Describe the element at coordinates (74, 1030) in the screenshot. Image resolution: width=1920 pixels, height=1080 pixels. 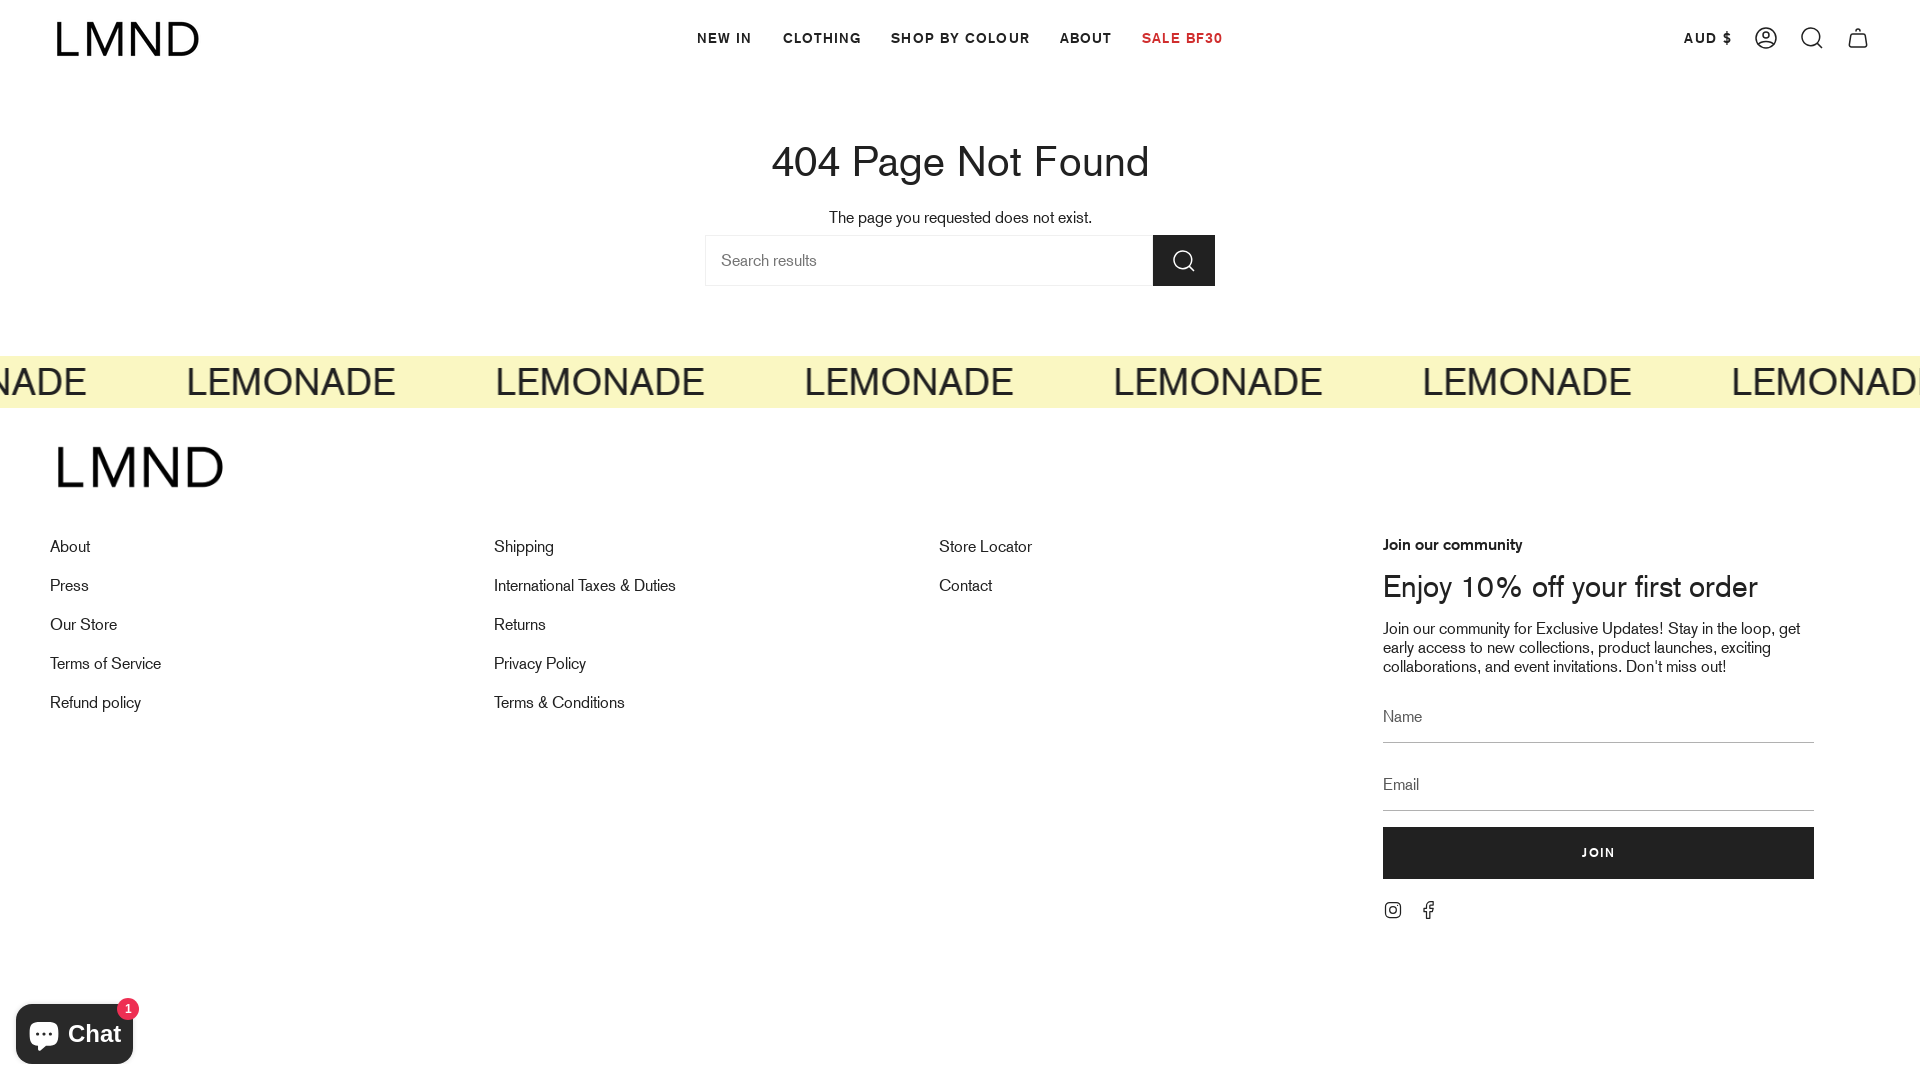
I see `Shopify online store chat` at that location.